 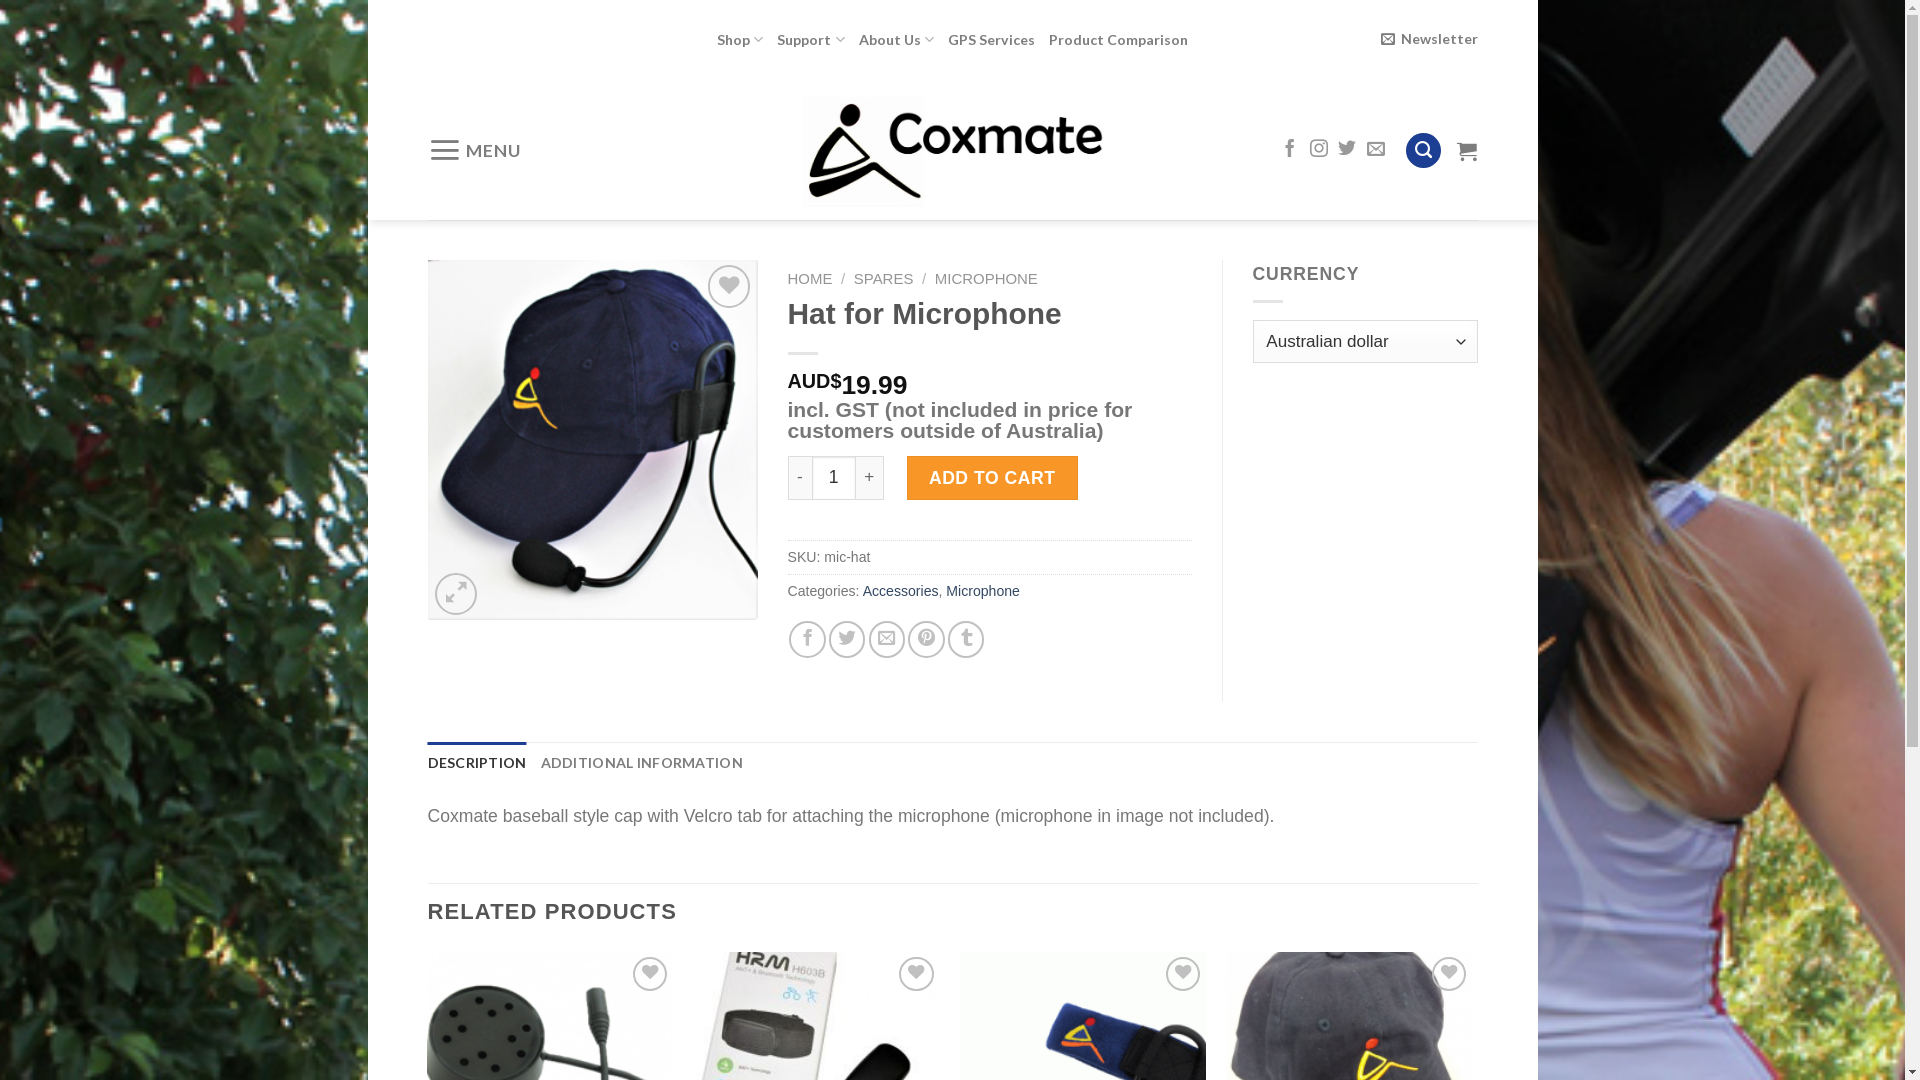 What do you see at coordinates (1290, 150) in the screenshot?
I see `Follow on Facebook` at bounding box center [1290, 150].